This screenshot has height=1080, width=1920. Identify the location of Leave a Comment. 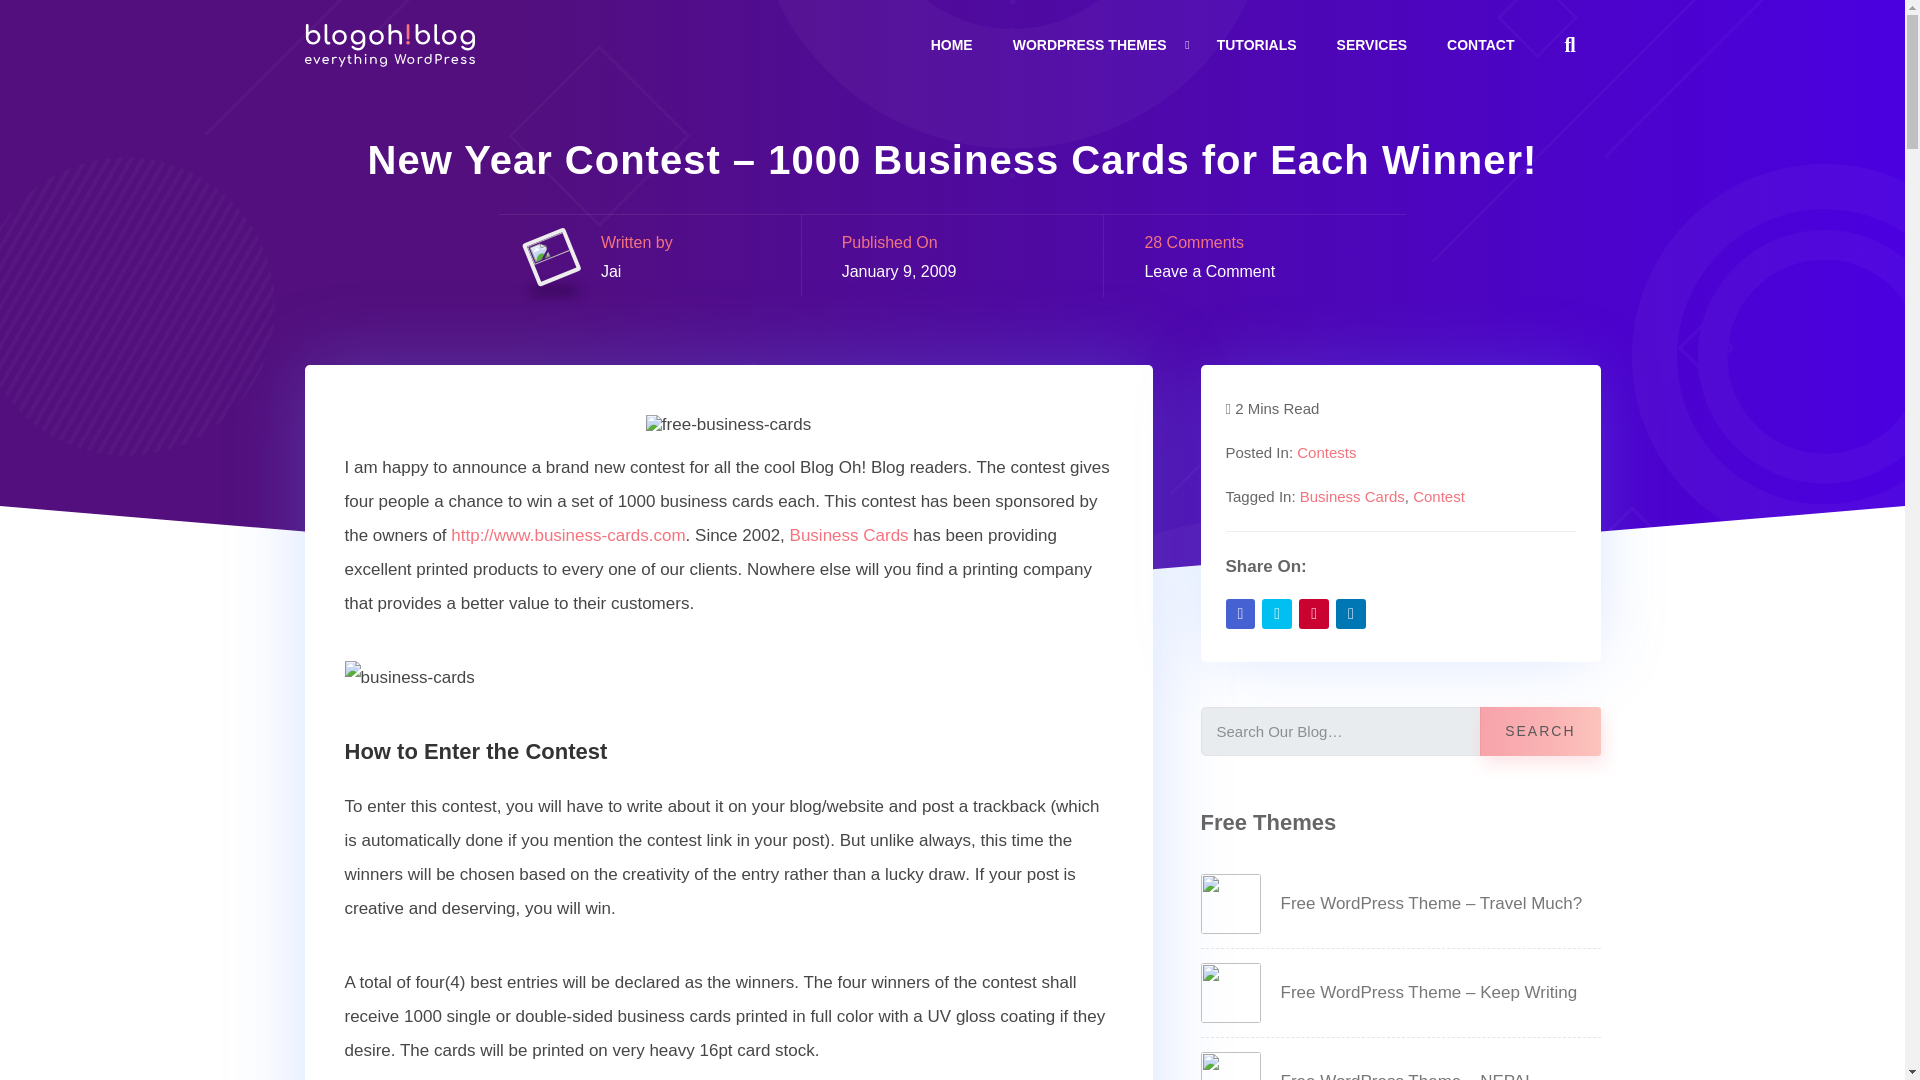
(1209, 271).